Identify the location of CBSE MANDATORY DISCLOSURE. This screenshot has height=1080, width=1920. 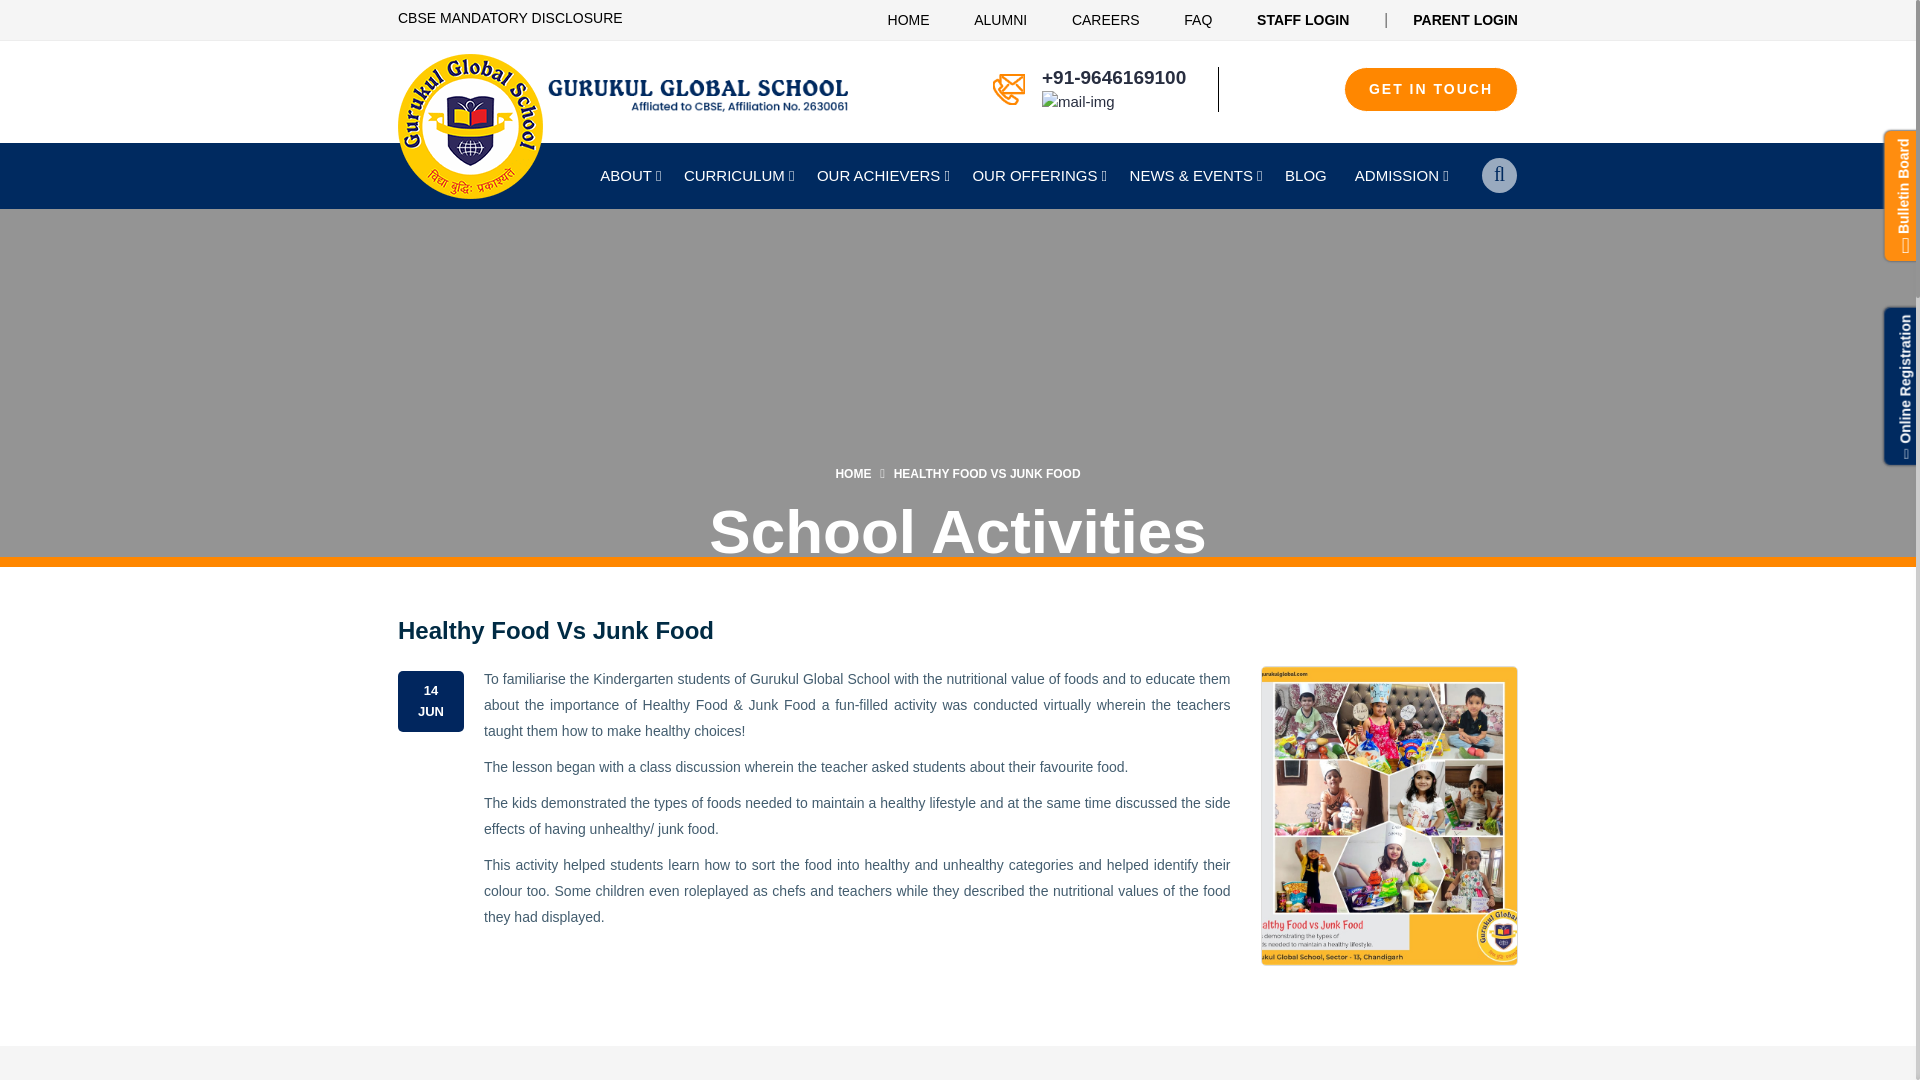
(510, 17).